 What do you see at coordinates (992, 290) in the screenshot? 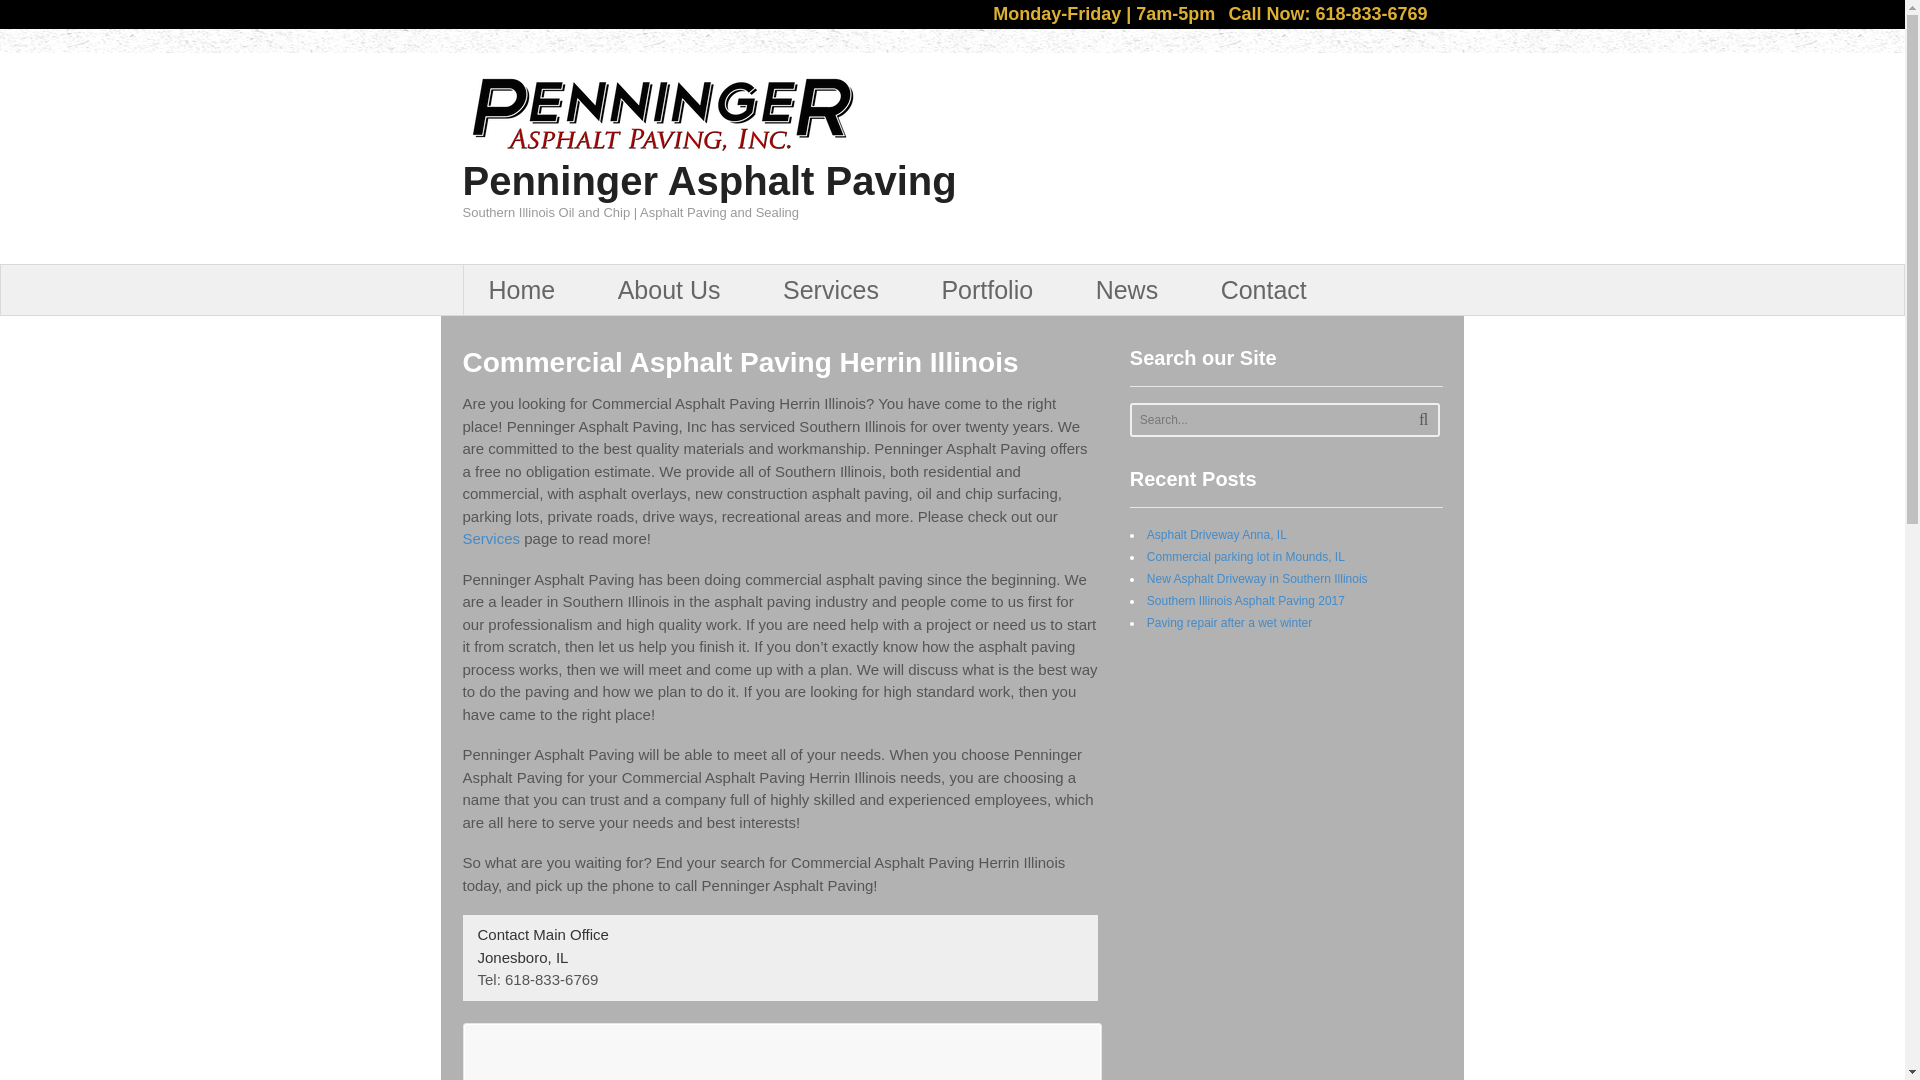
I see `Portfolio` at bounding box center [992, 290].